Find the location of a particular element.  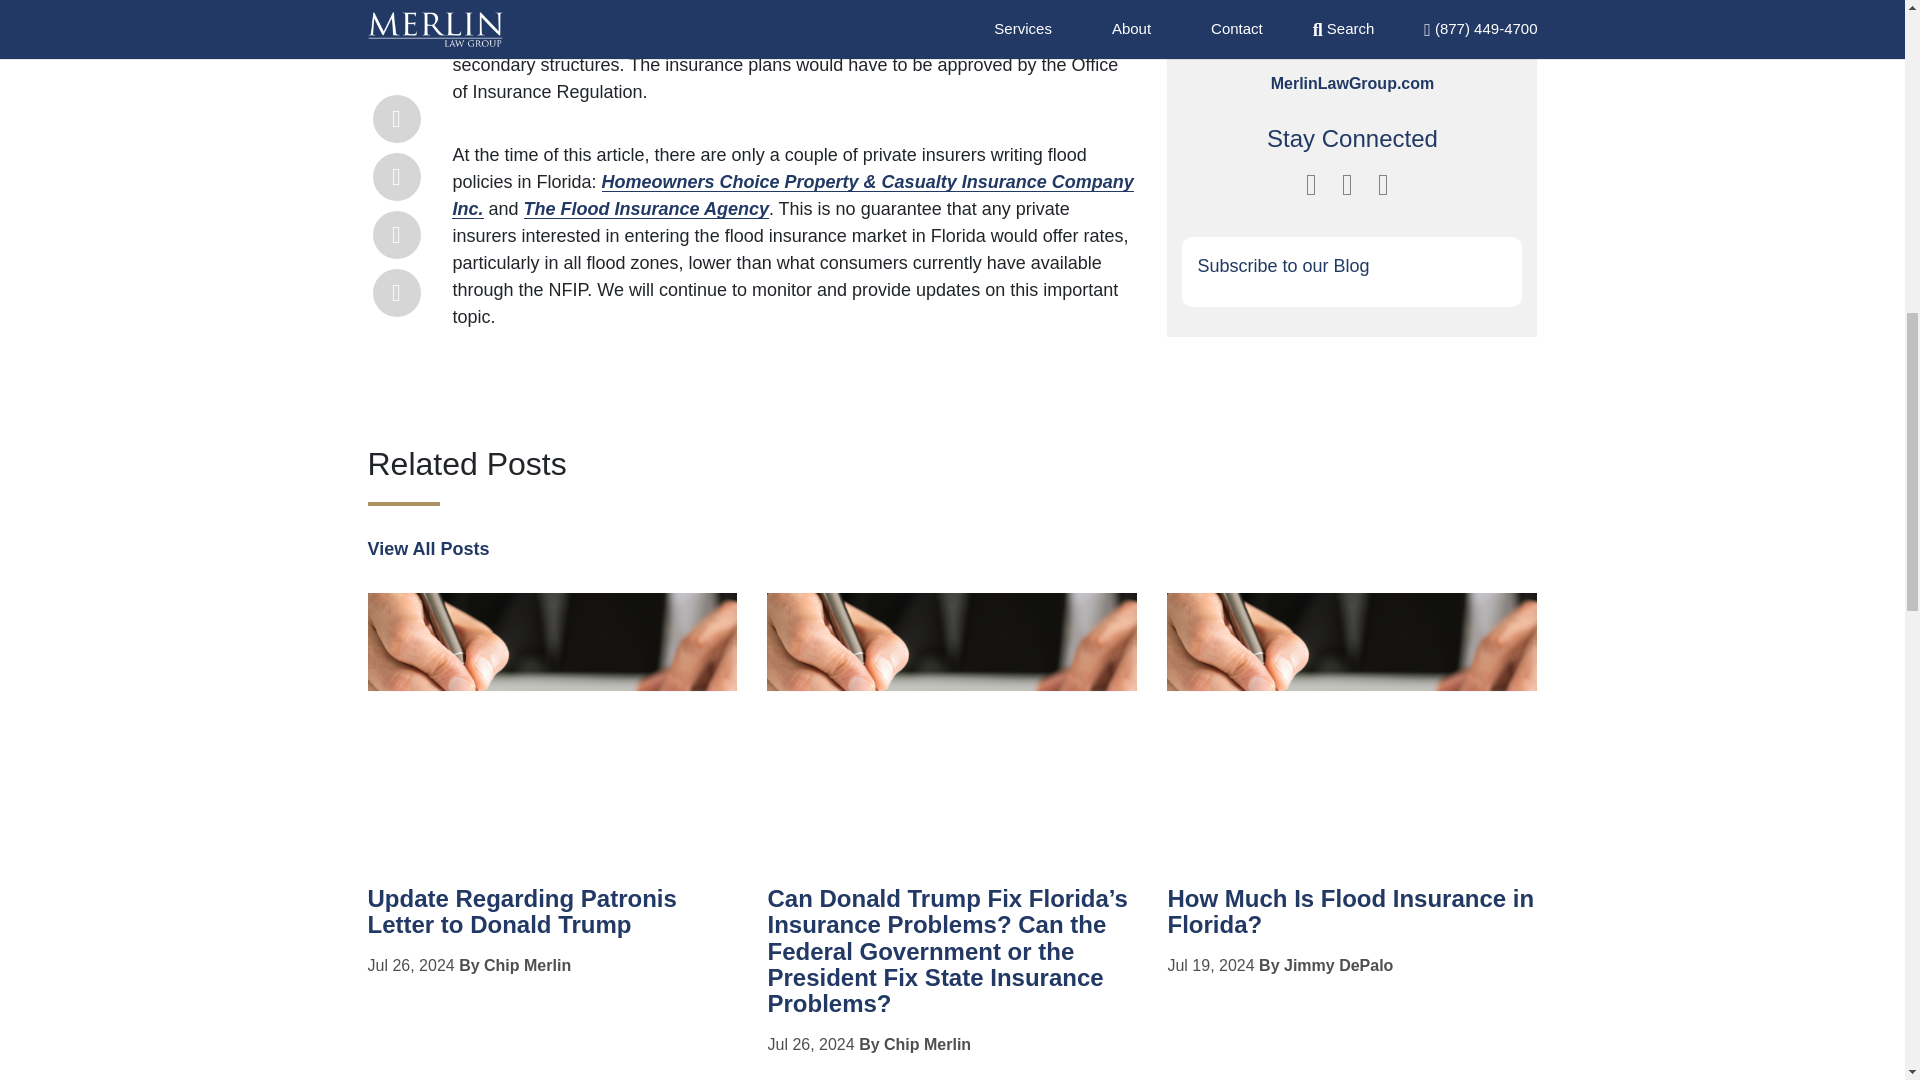

By Chip Merlin is located at coordinates (514, 934).